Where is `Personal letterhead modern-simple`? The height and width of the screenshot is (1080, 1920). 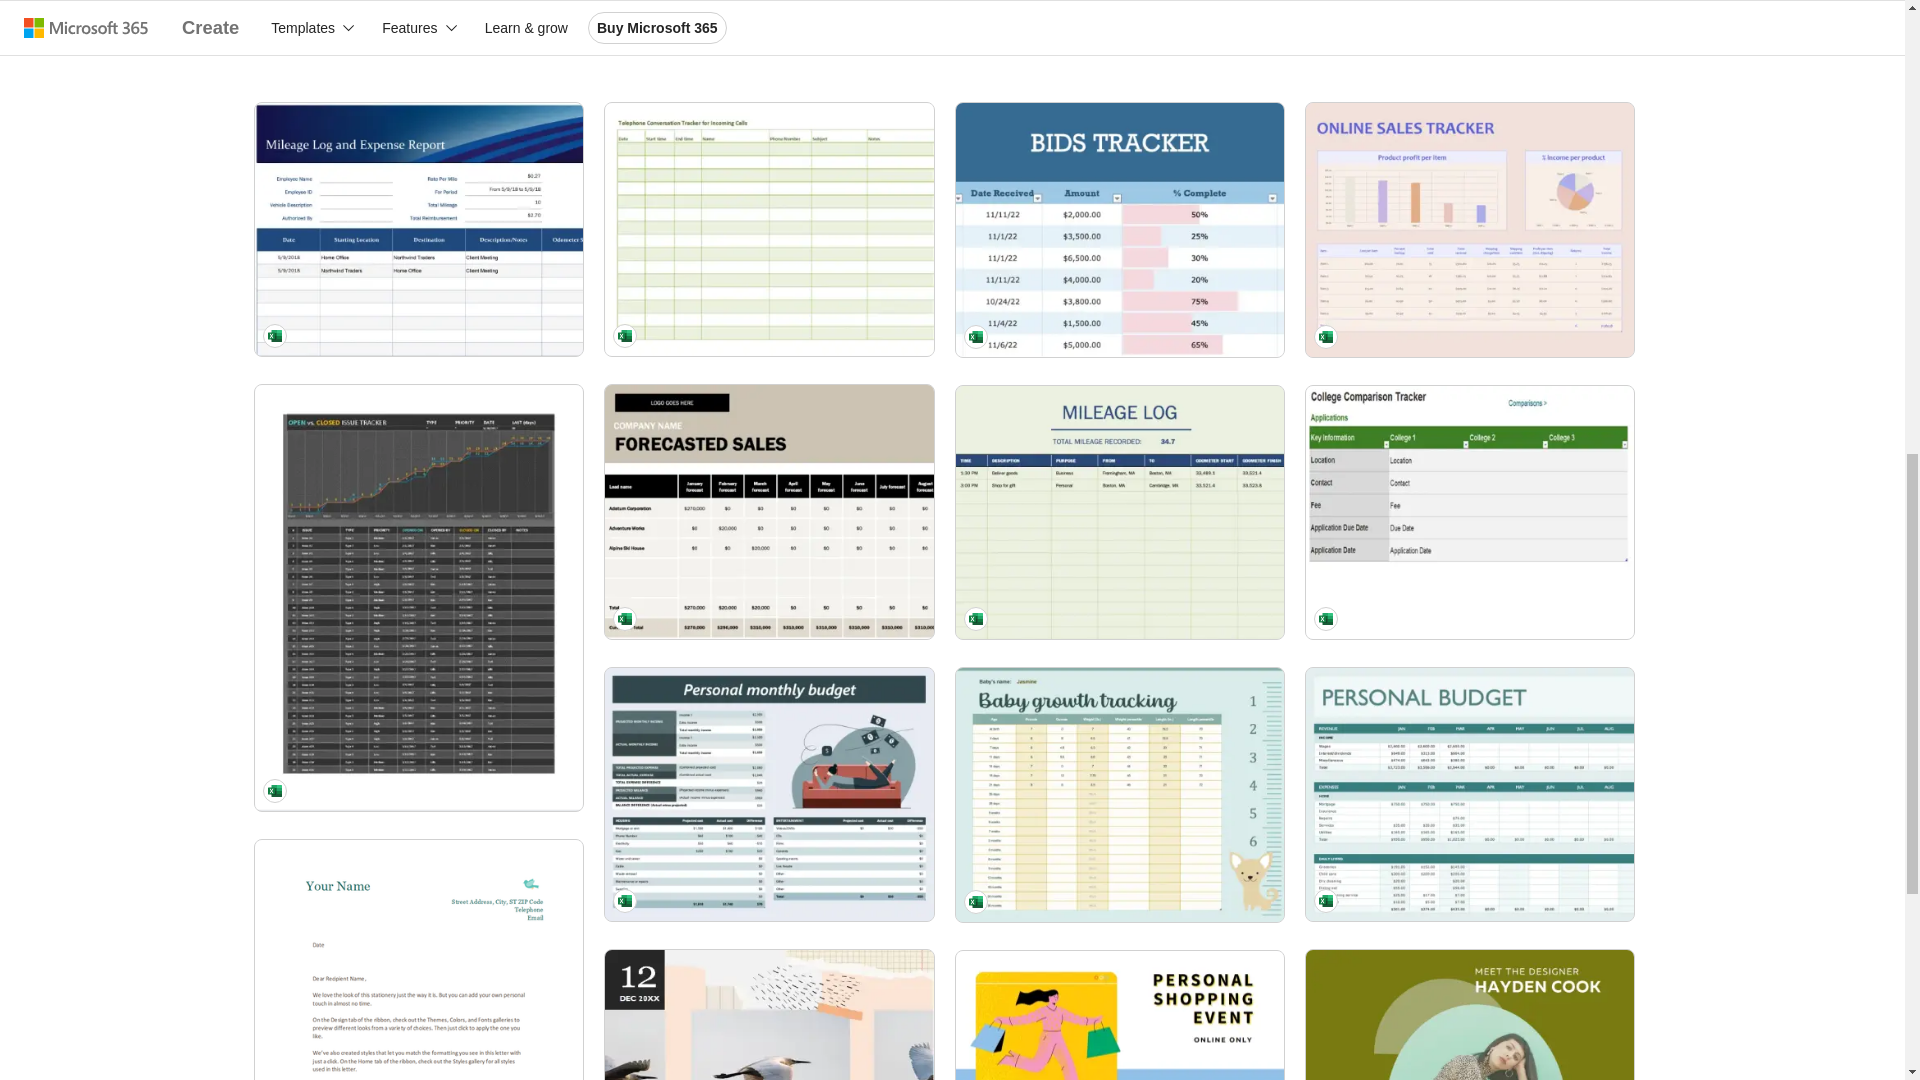 Personal letterhead modern-simple is located at coordinates (419, 960).